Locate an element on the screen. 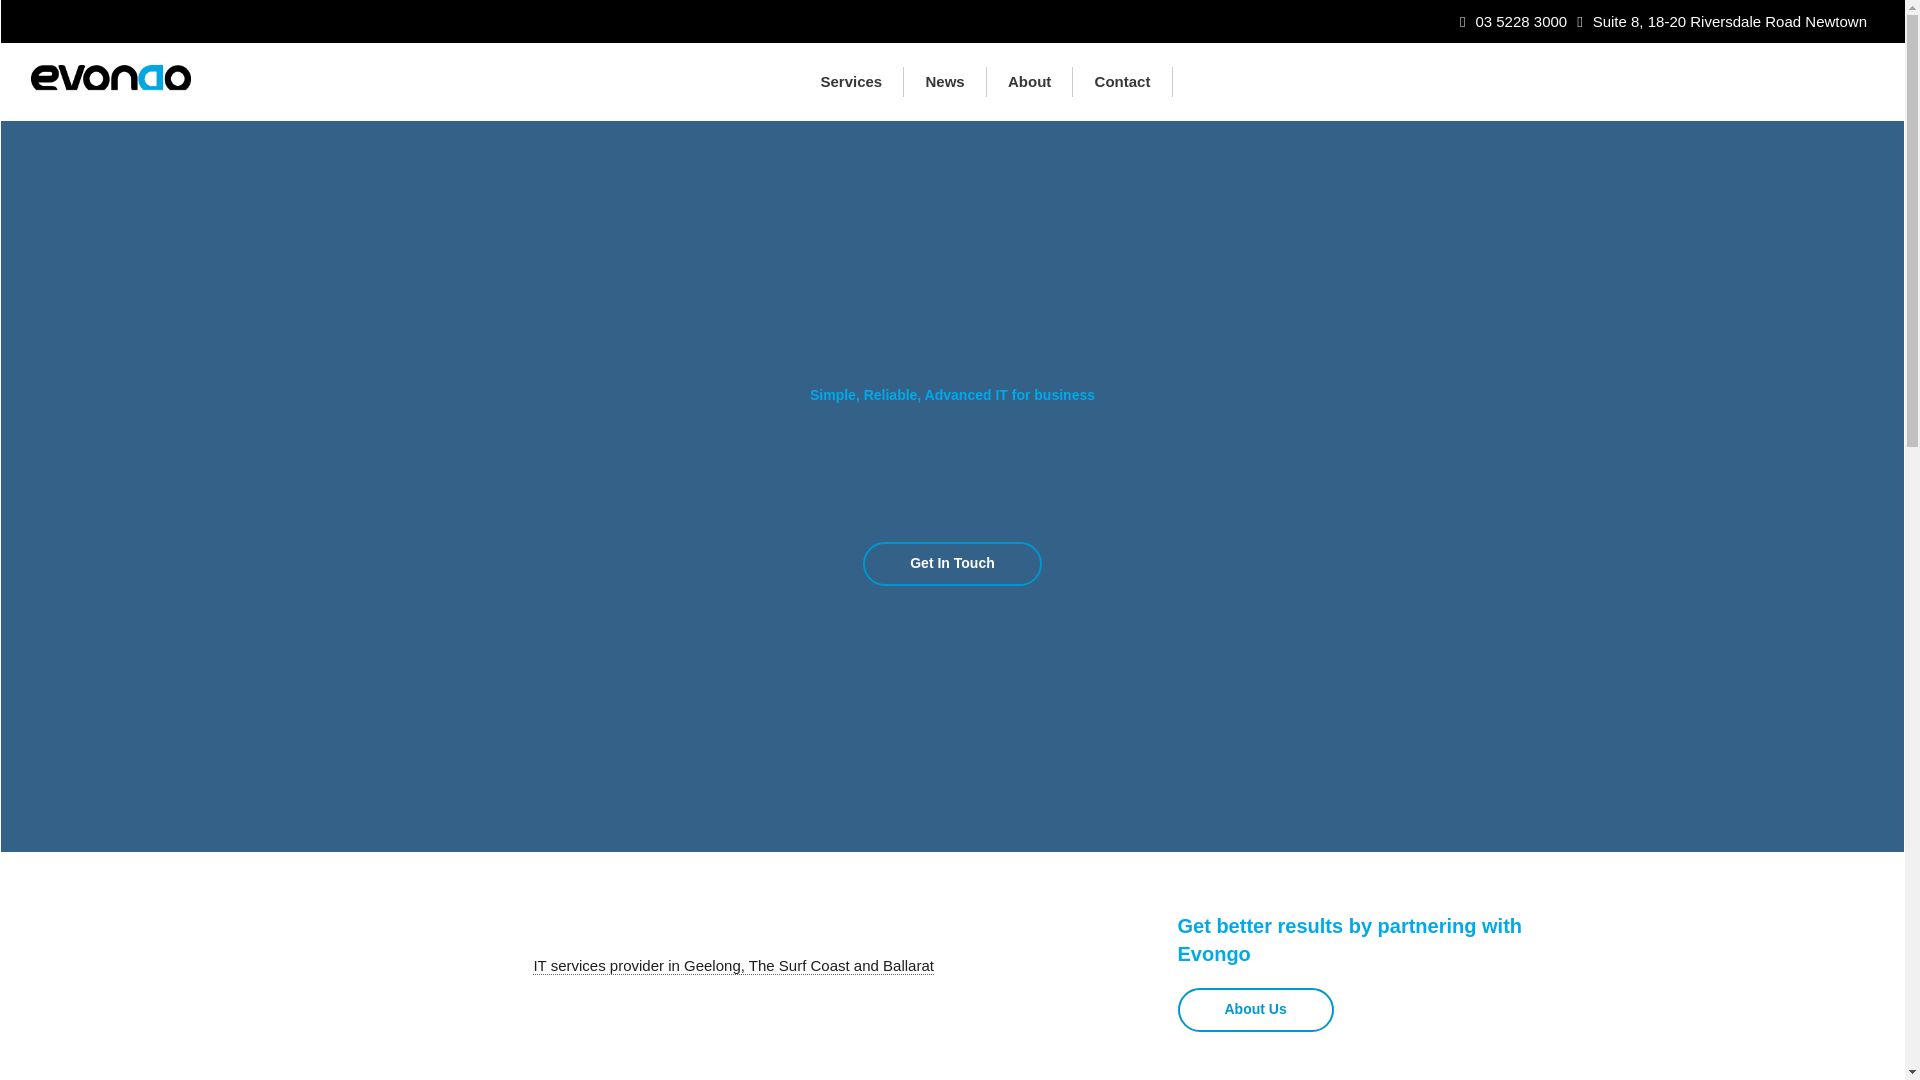  News is located at coordinates (945, 82).